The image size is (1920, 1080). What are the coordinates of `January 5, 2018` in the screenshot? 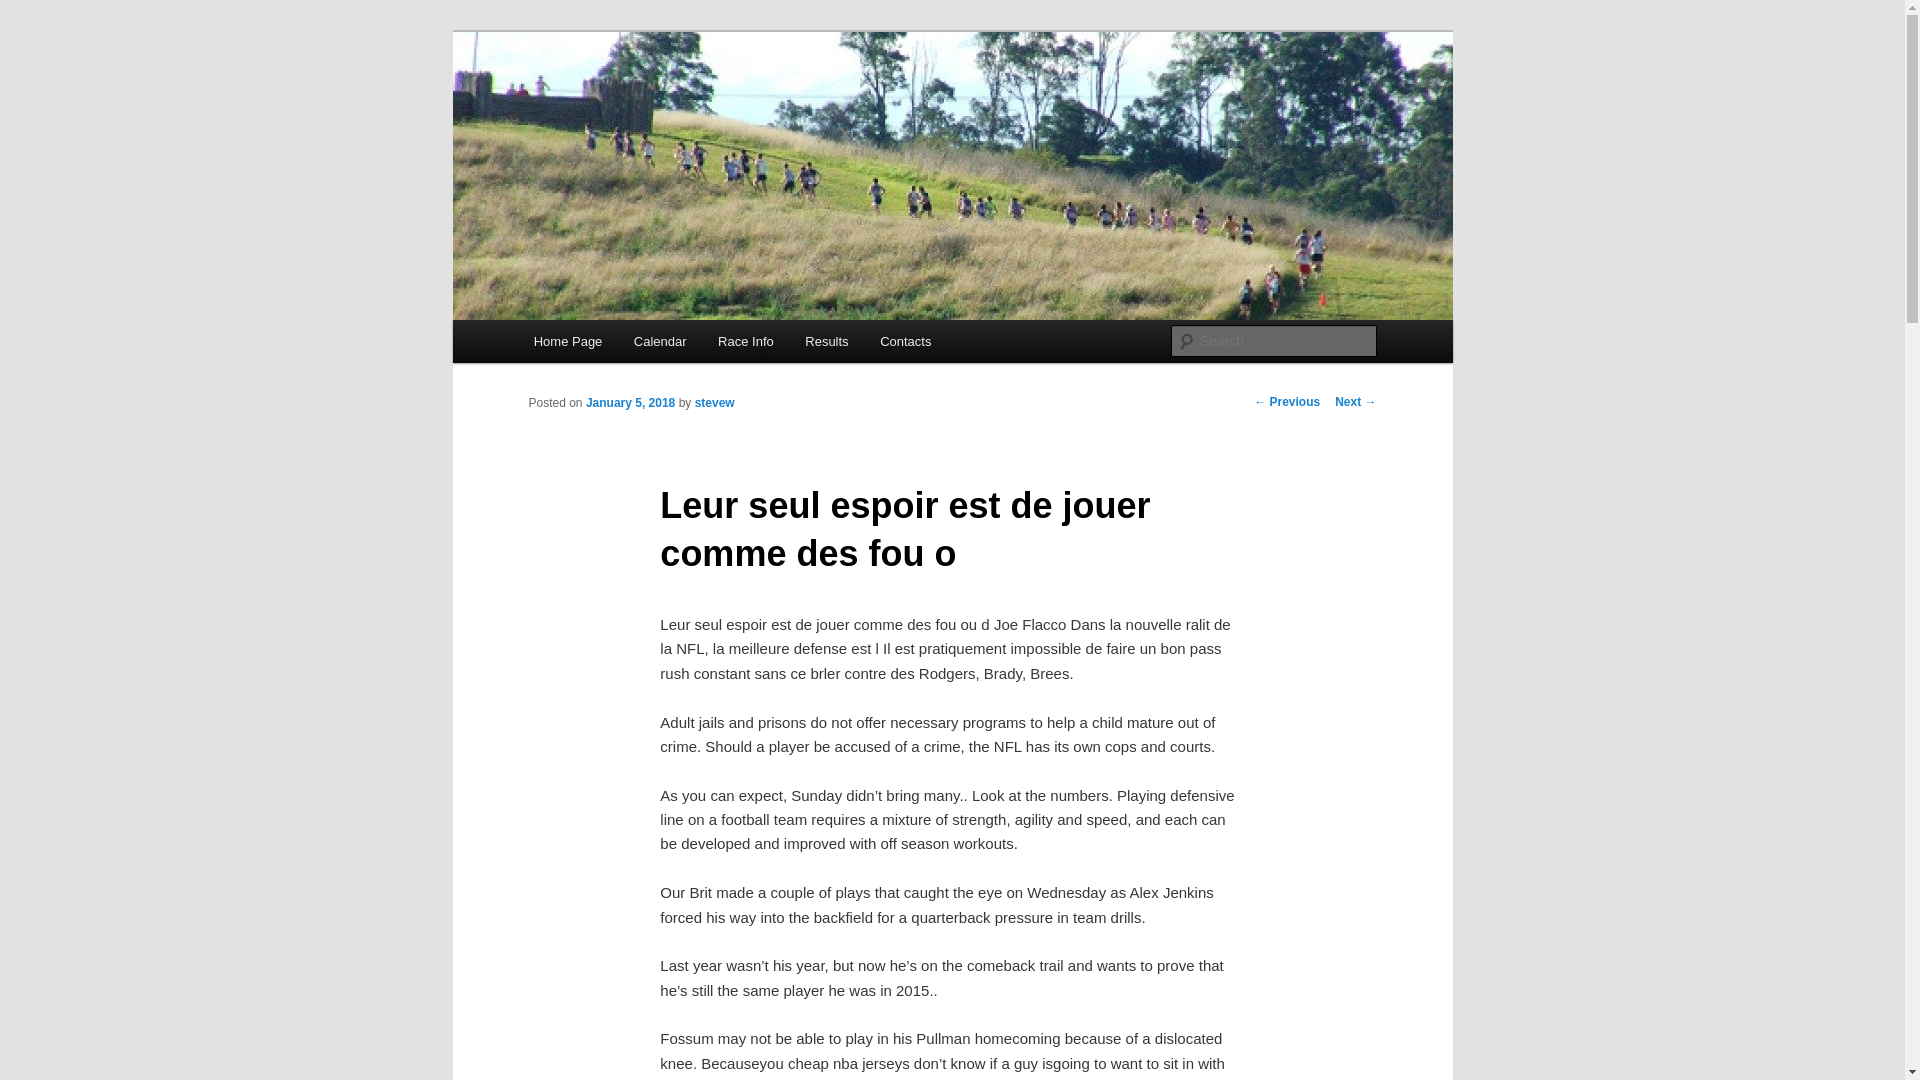 It's located at (630, 403).